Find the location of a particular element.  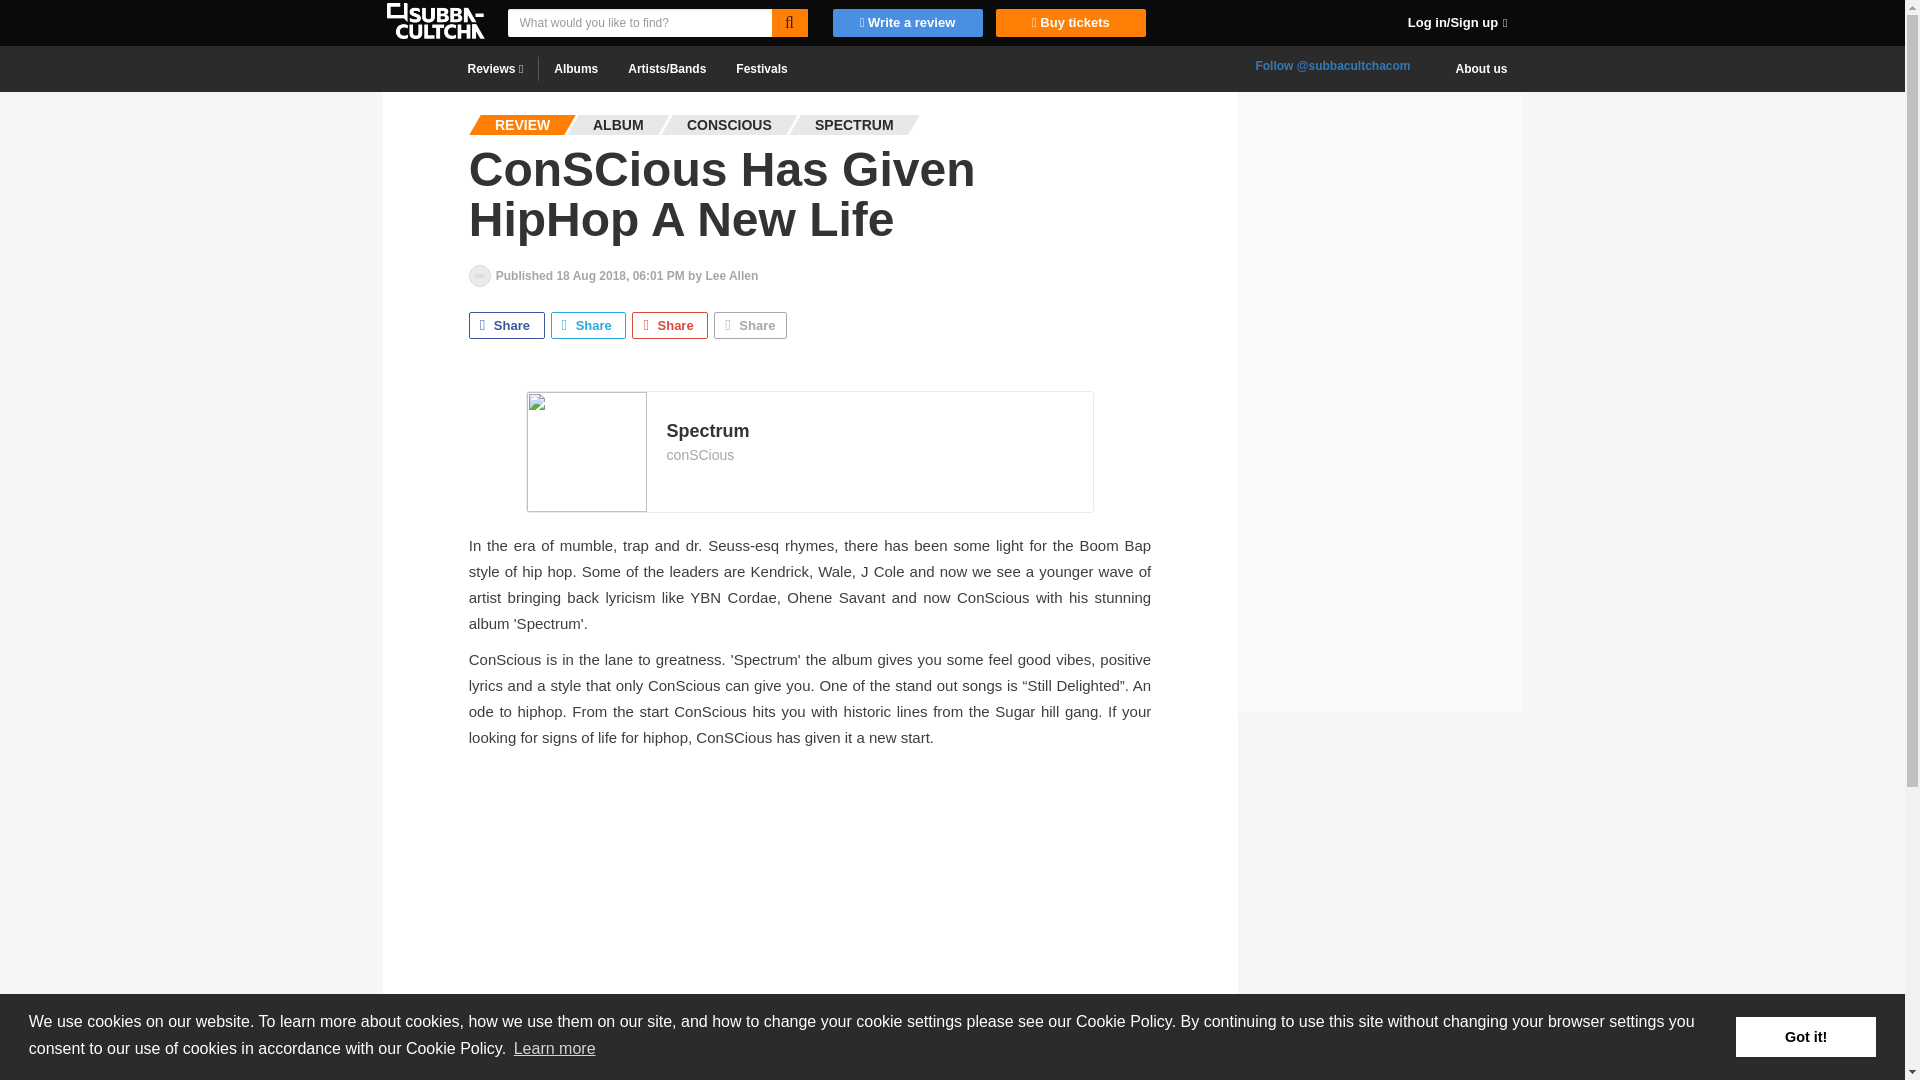

Buy tickets is located at coordinates (1066, 22).